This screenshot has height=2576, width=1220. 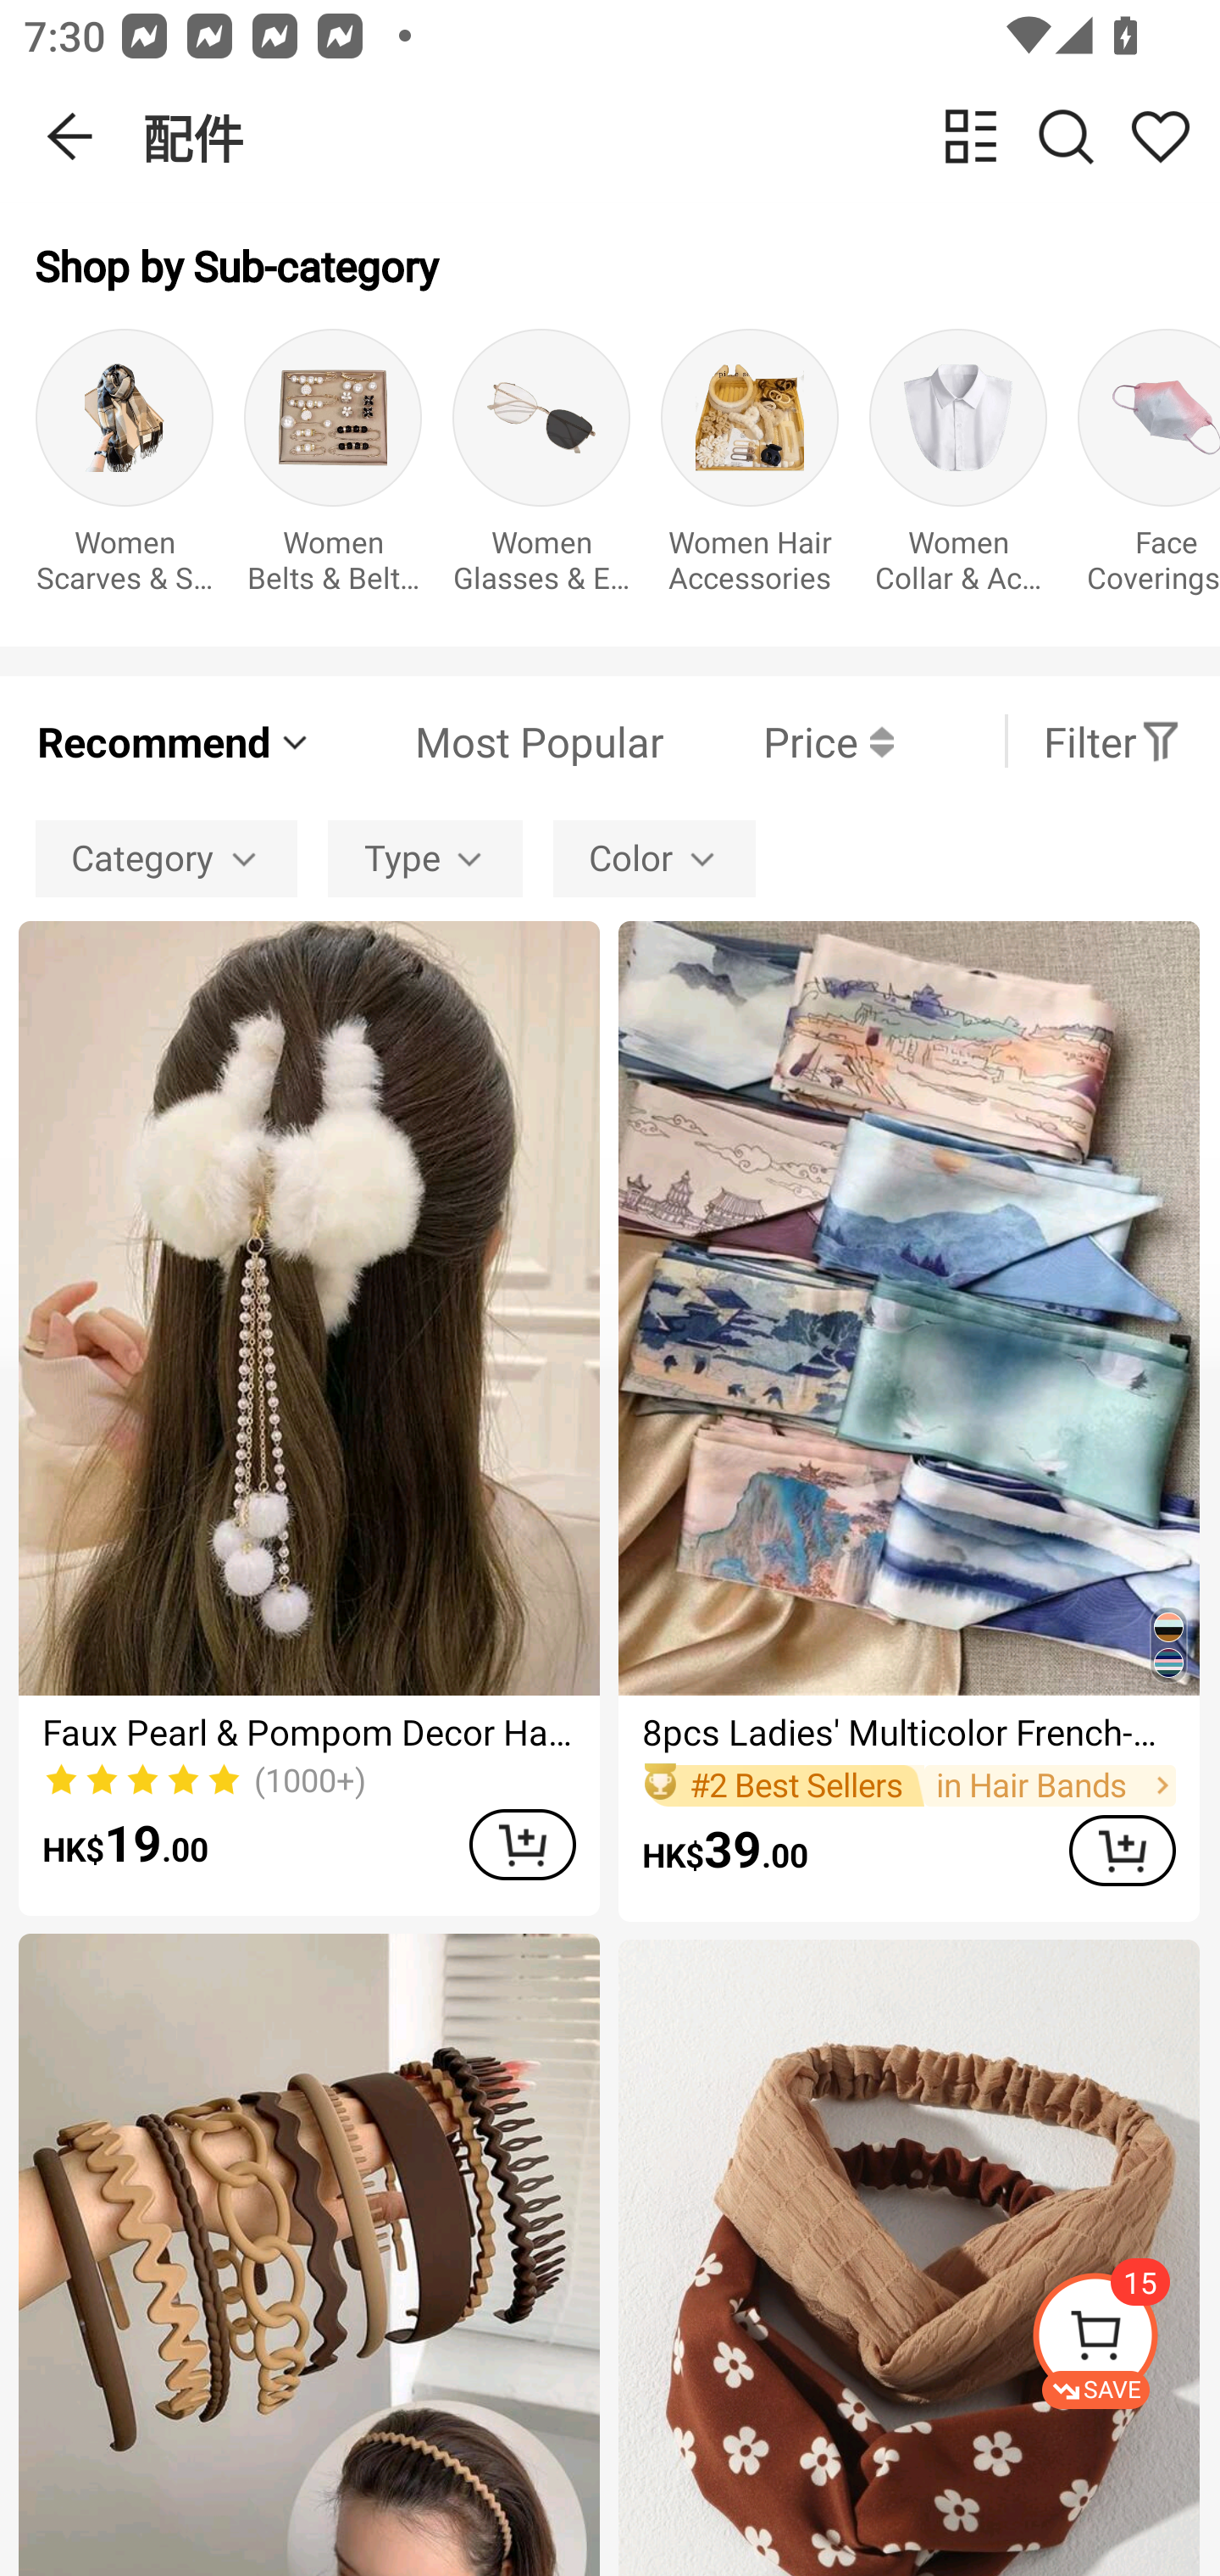 What do you see at coordinates (957, 469) in the screenshot?
I see `Women Collar & Accessories` at bounding box center [957, 469].